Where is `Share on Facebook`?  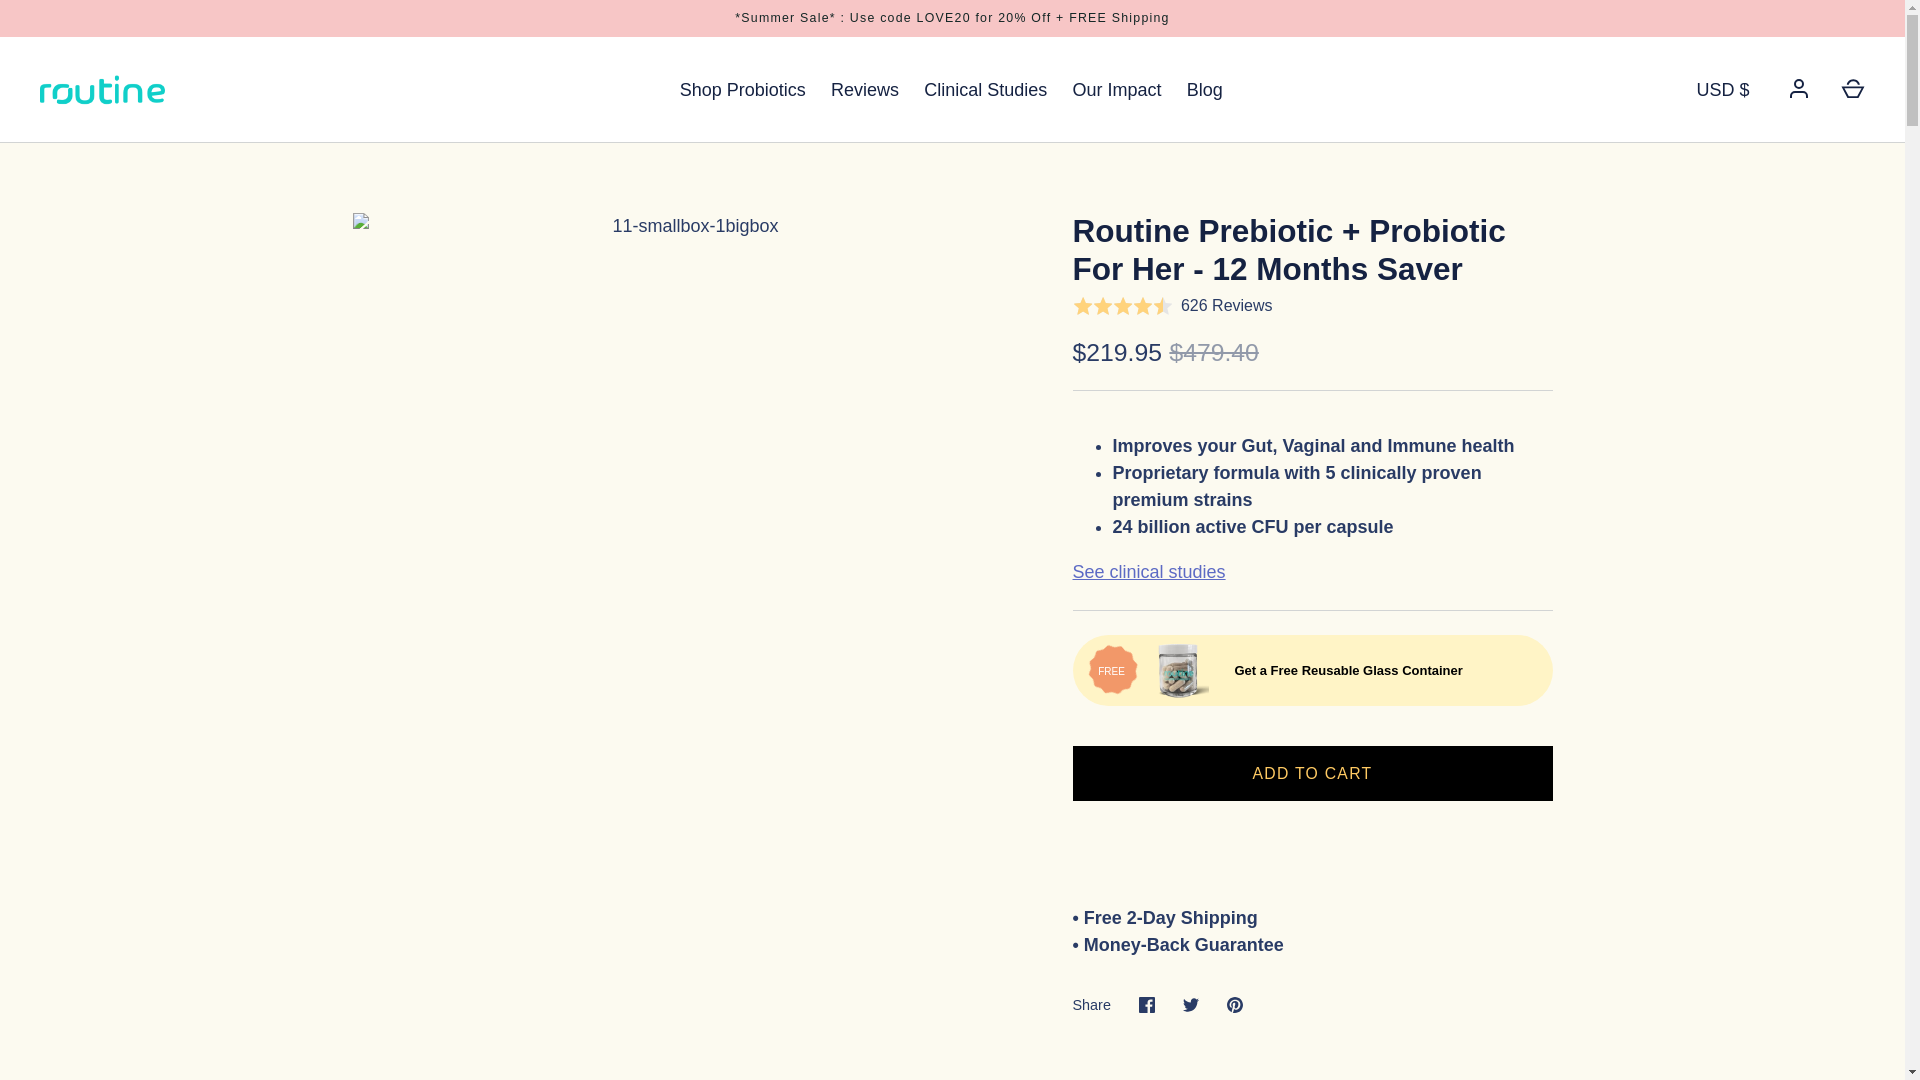 Share on Facebook is located at coordinates (1147, 1004).